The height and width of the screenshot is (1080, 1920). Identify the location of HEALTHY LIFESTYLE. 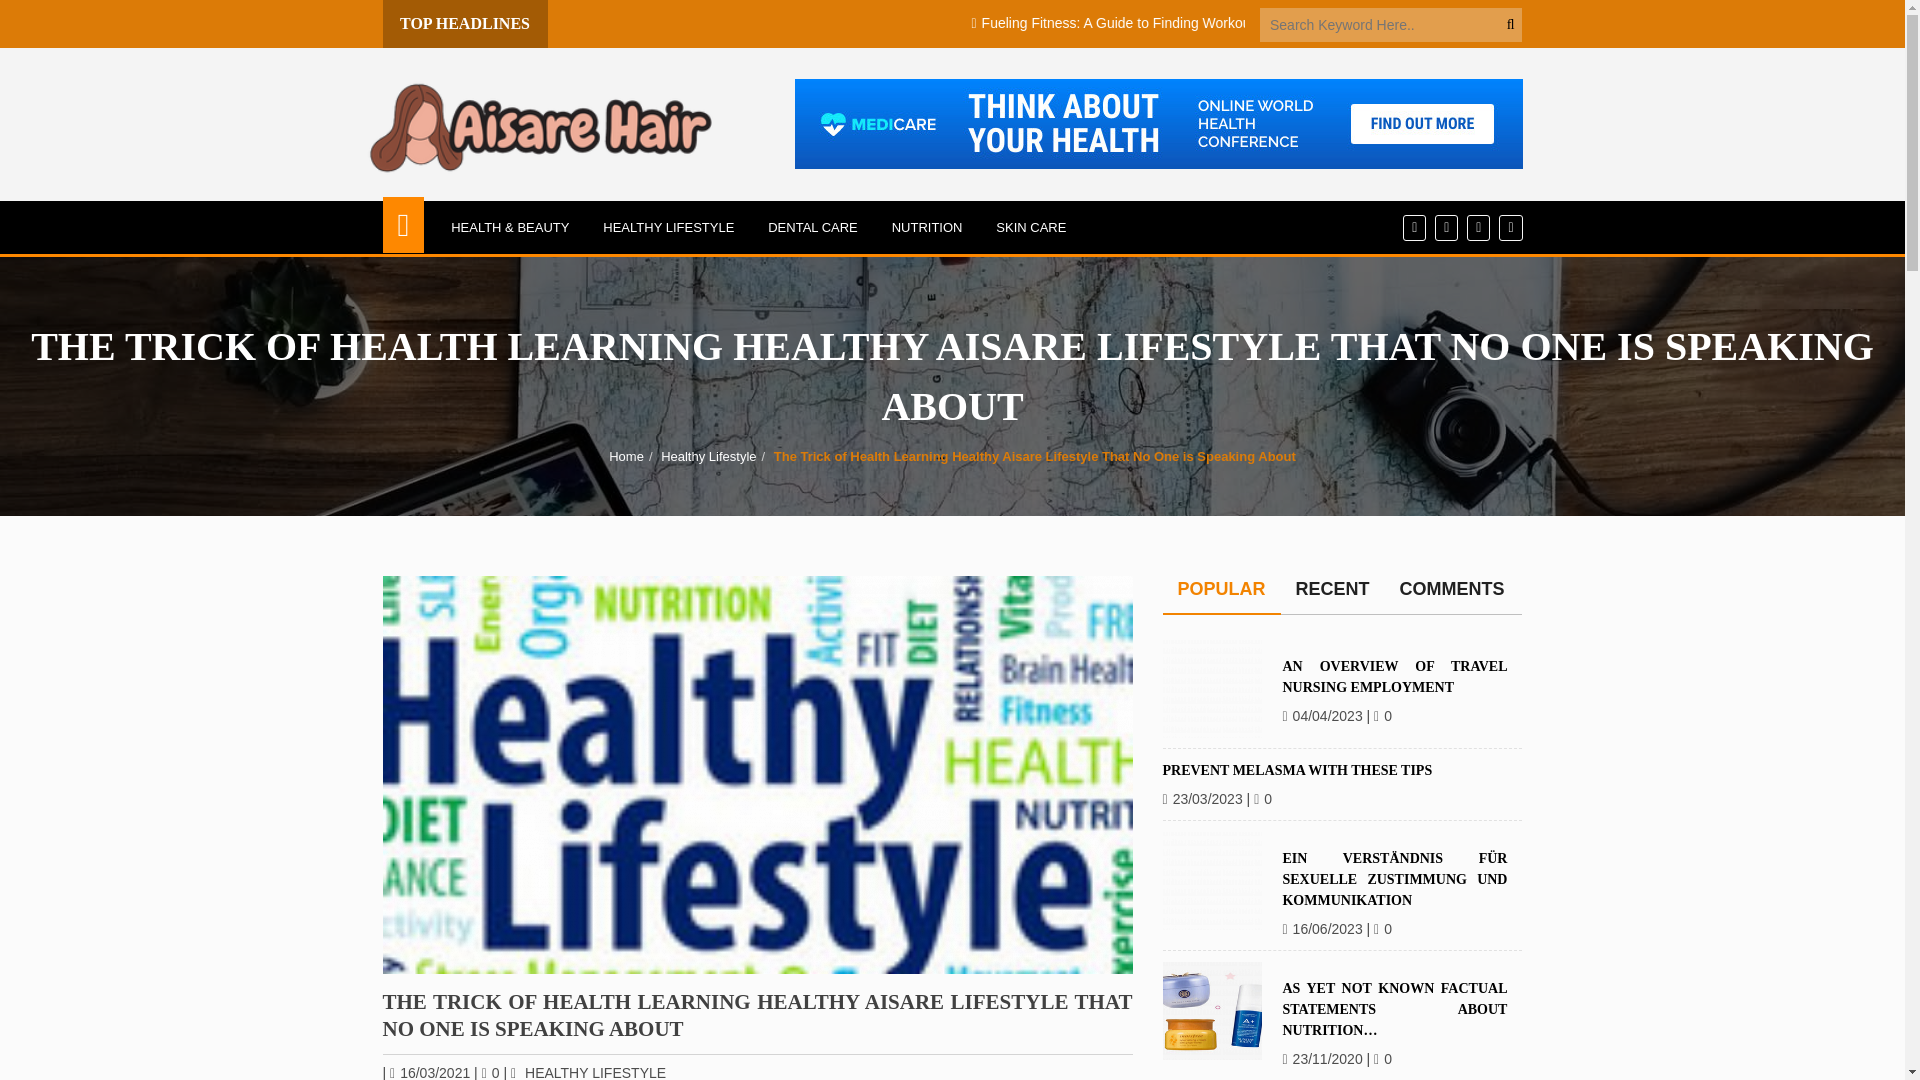
(668, 226).